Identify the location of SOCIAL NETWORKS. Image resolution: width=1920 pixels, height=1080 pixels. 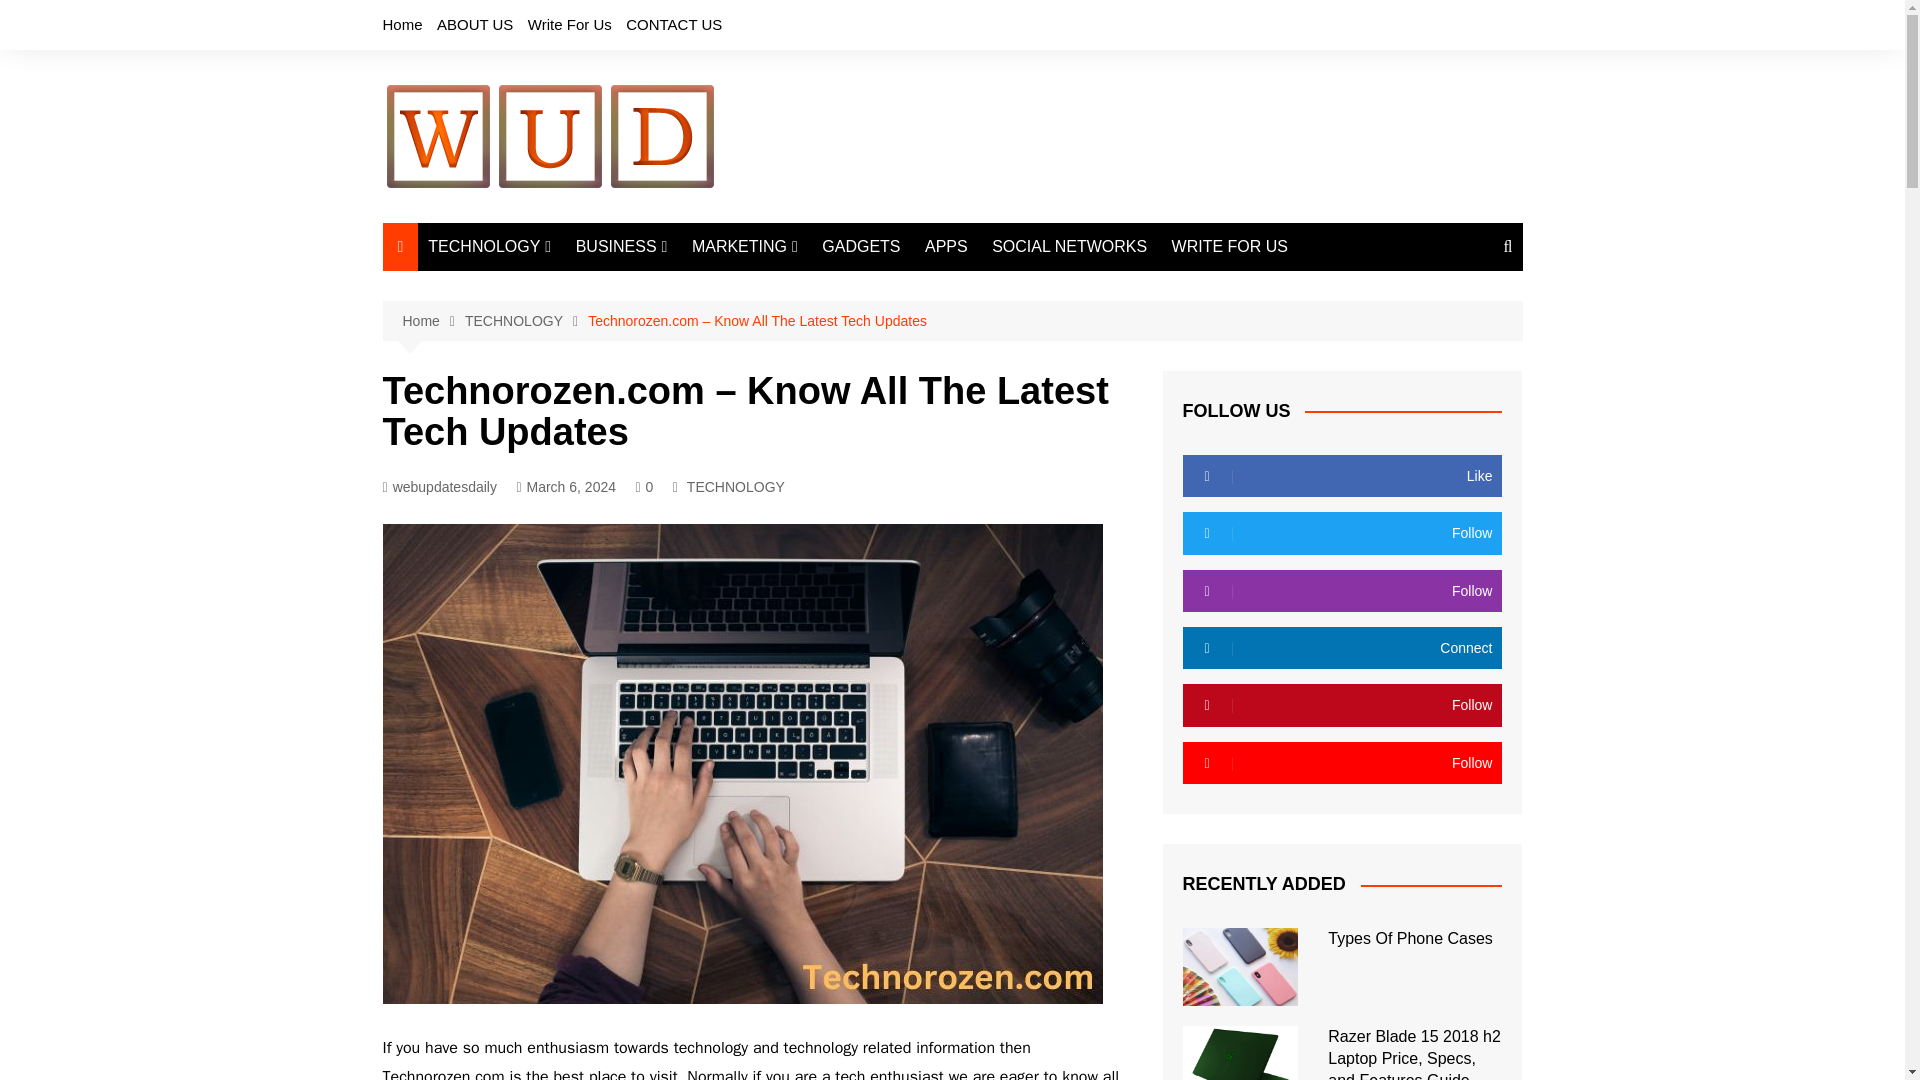
(1069, 246).